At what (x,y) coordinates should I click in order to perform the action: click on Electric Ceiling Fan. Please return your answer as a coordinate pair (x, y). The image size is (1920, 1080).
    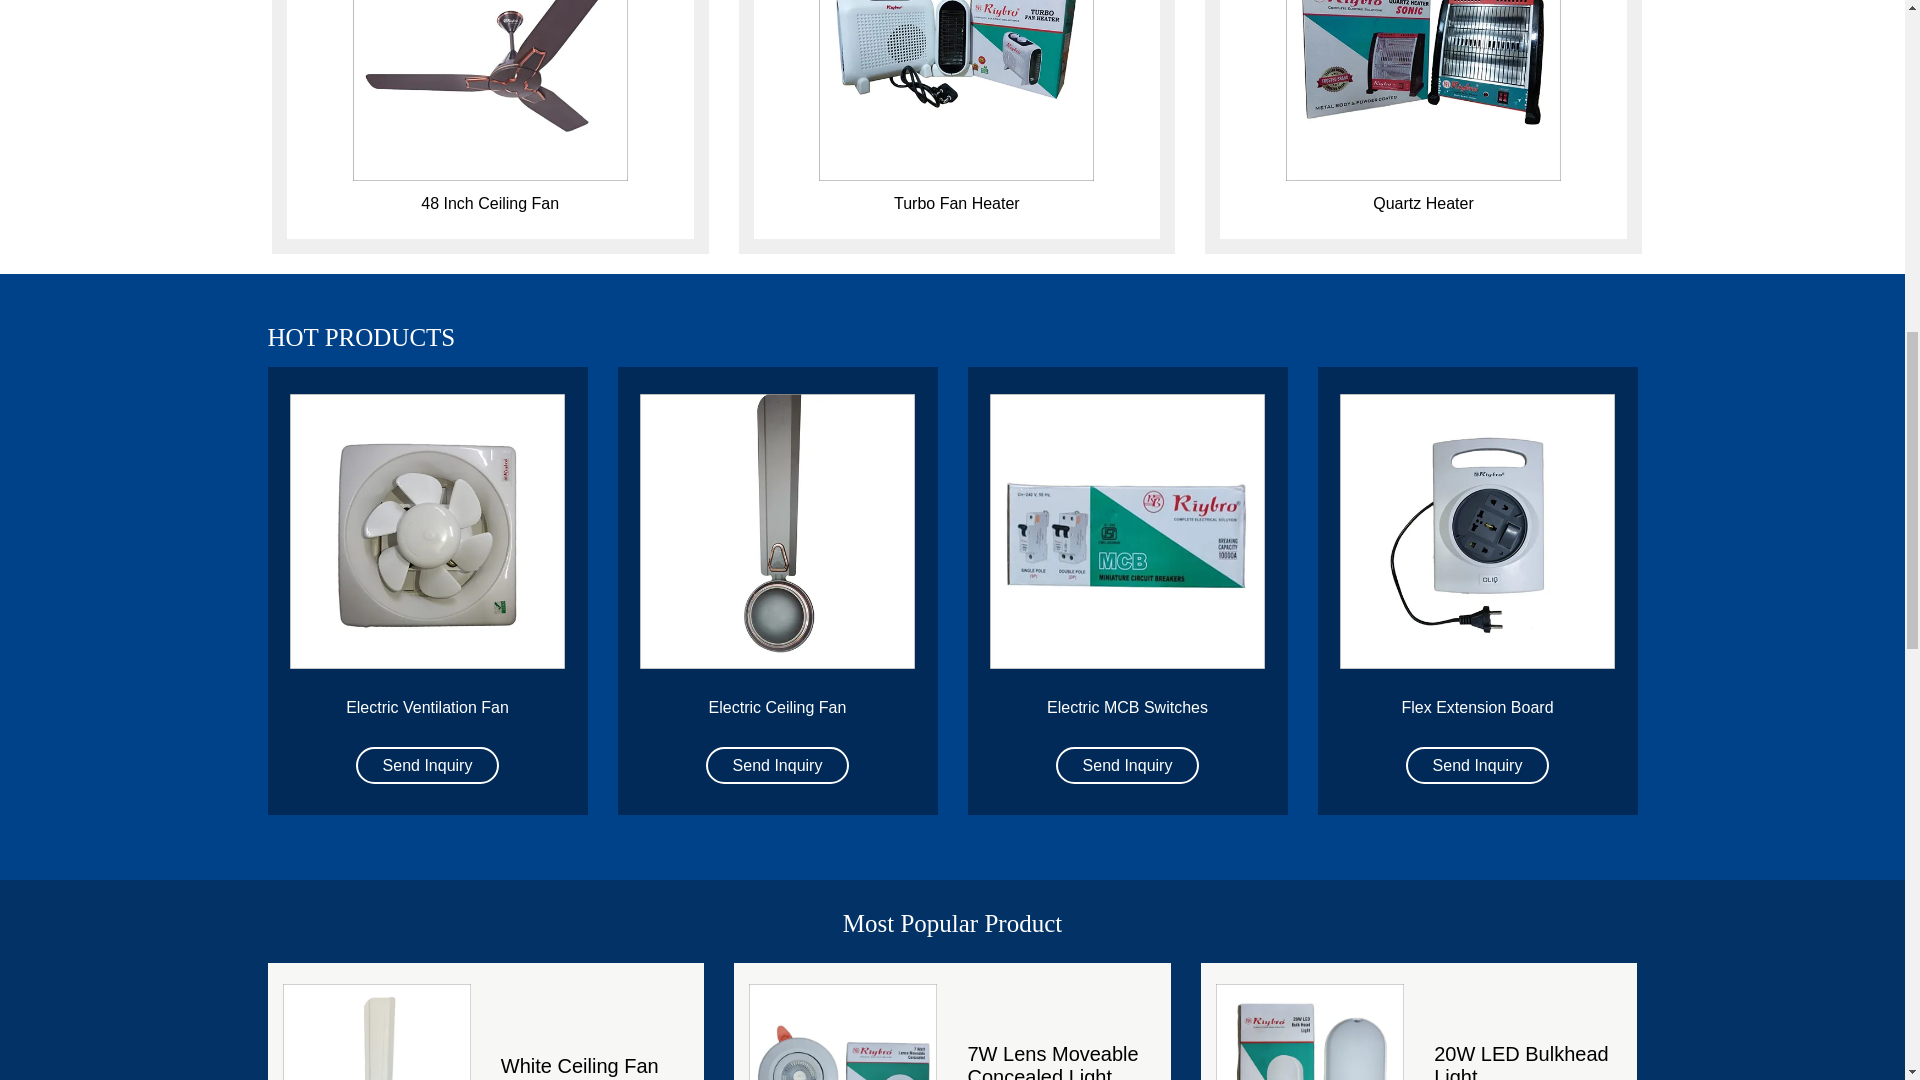
    Looking at the image, I should click on (777, 531).